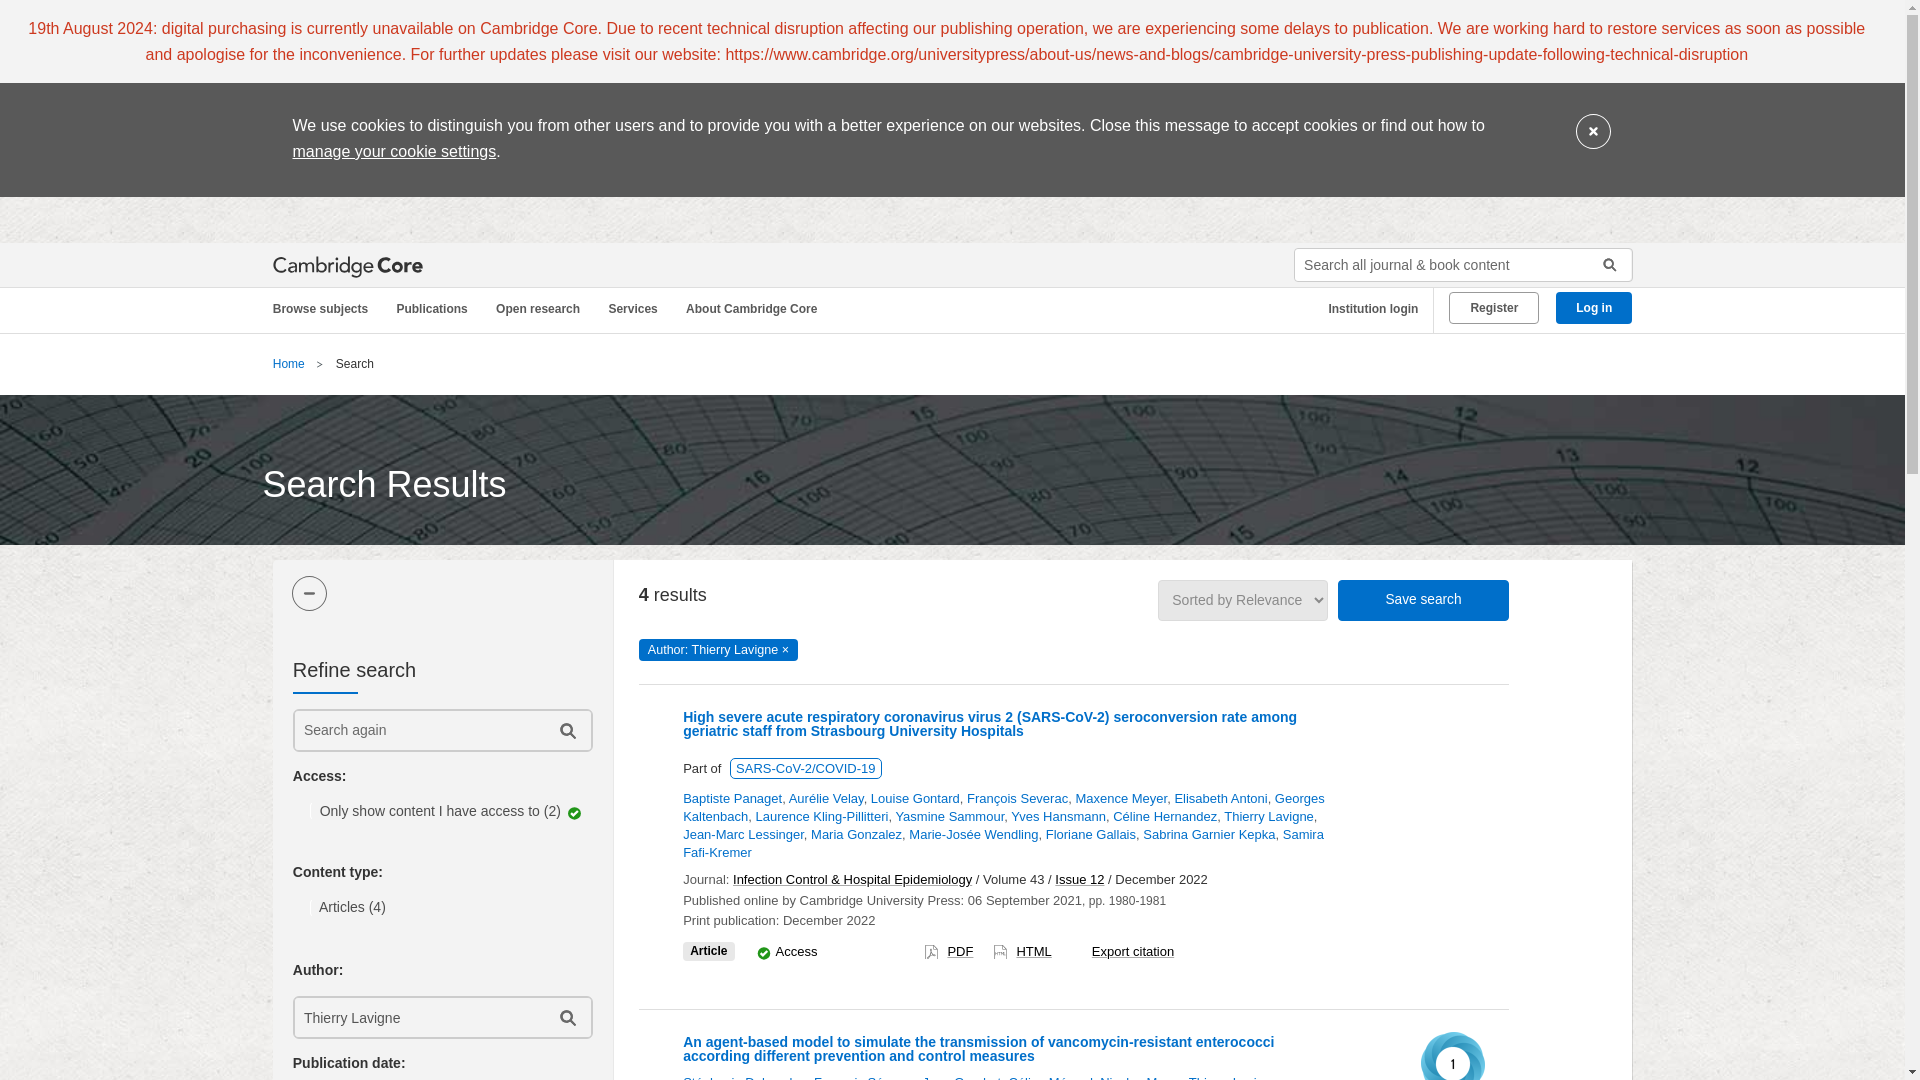 The image size is (1920, 1080). Describe the element at coordinates (1494, 308) in the screenshot. I see `Register` at that location.